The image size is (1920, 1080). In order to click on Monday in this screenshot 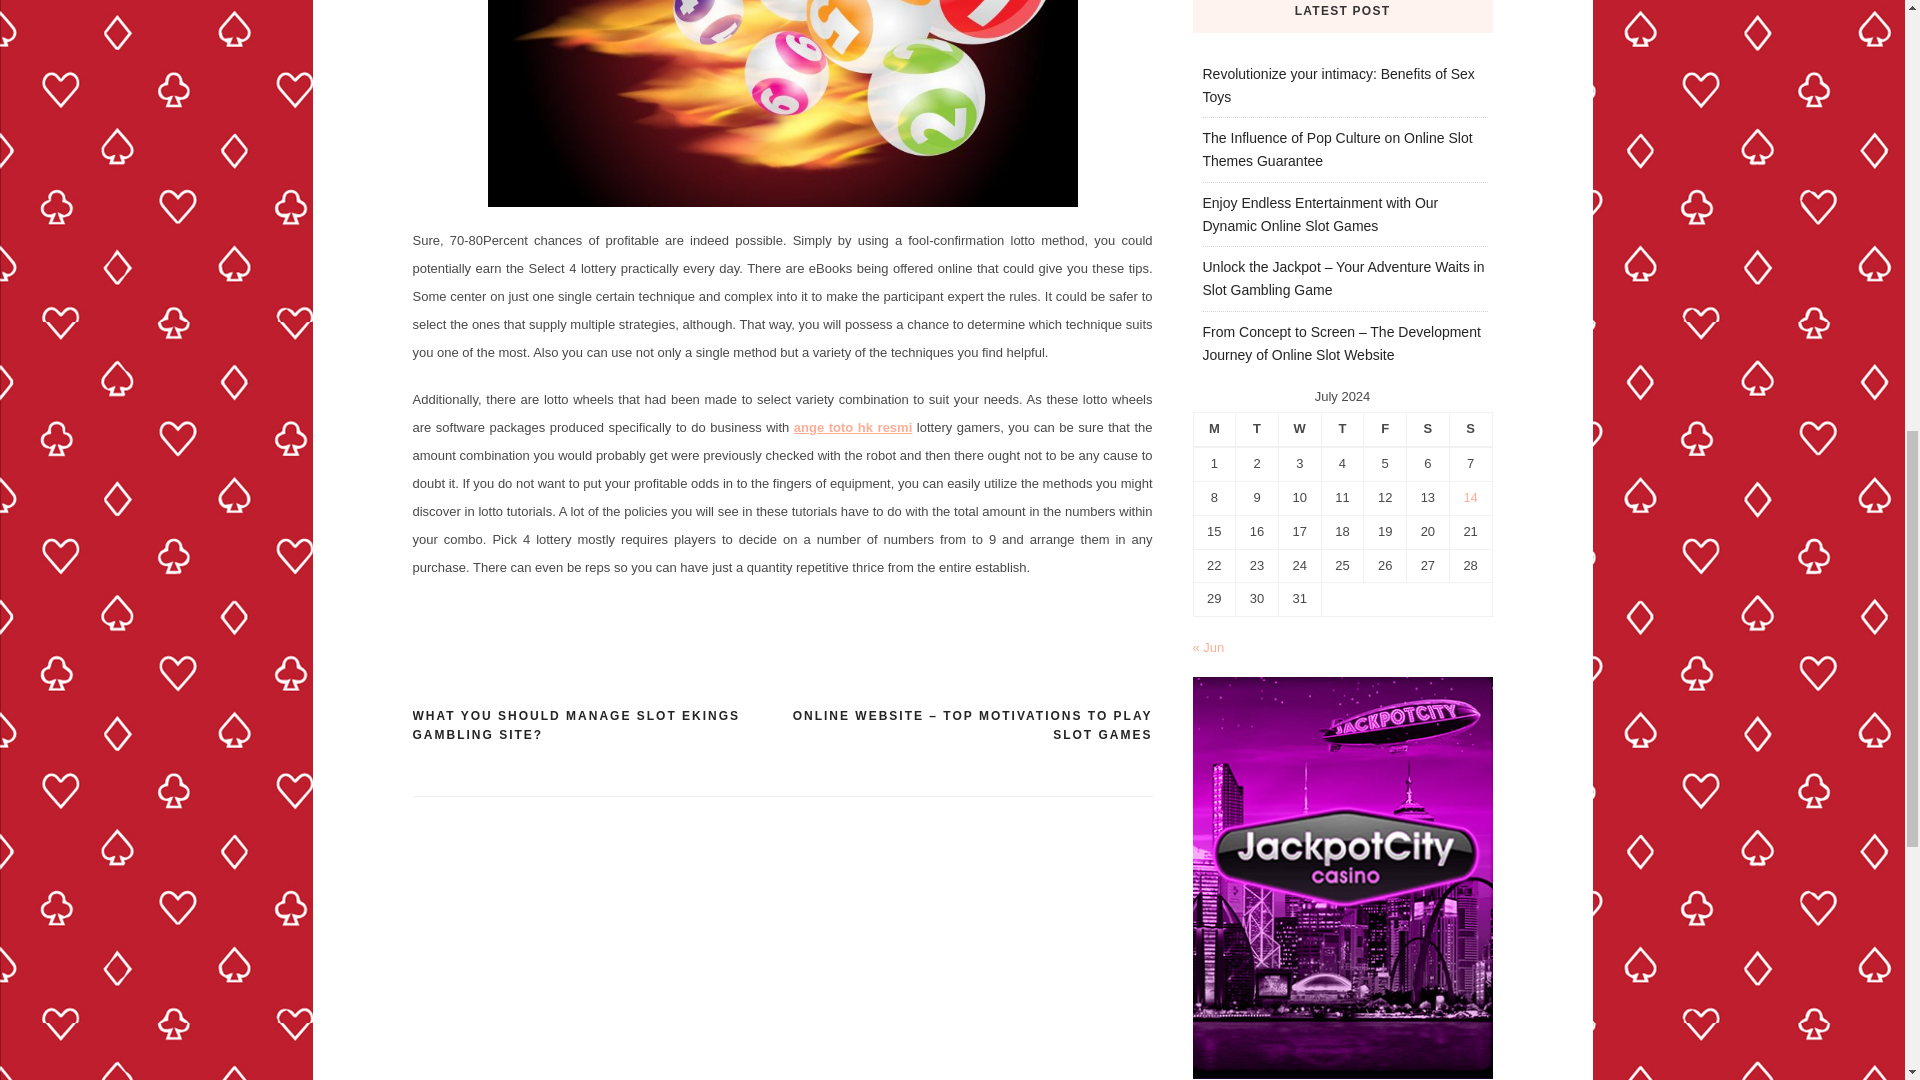, I will do `click(1214, 428)`.